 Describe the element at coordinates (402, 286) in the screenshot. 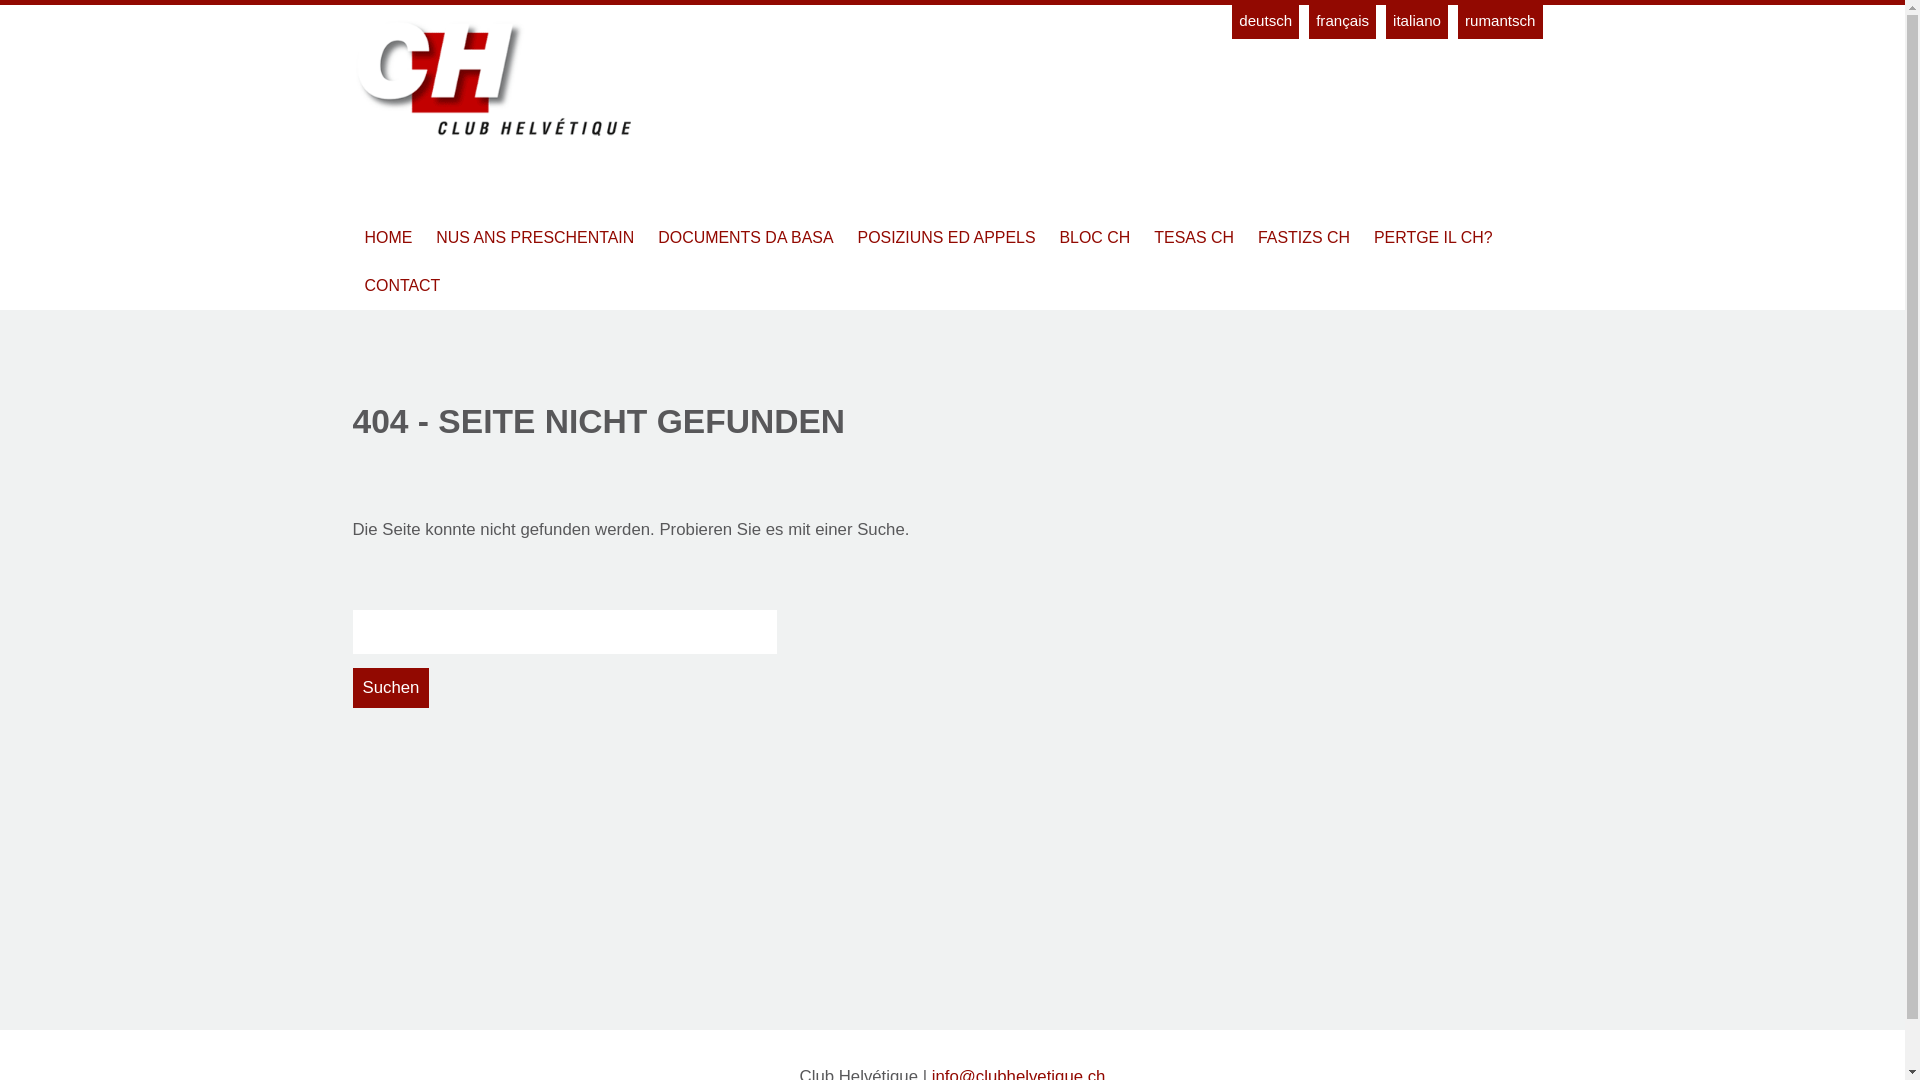

I see `CONTACT` at that location.